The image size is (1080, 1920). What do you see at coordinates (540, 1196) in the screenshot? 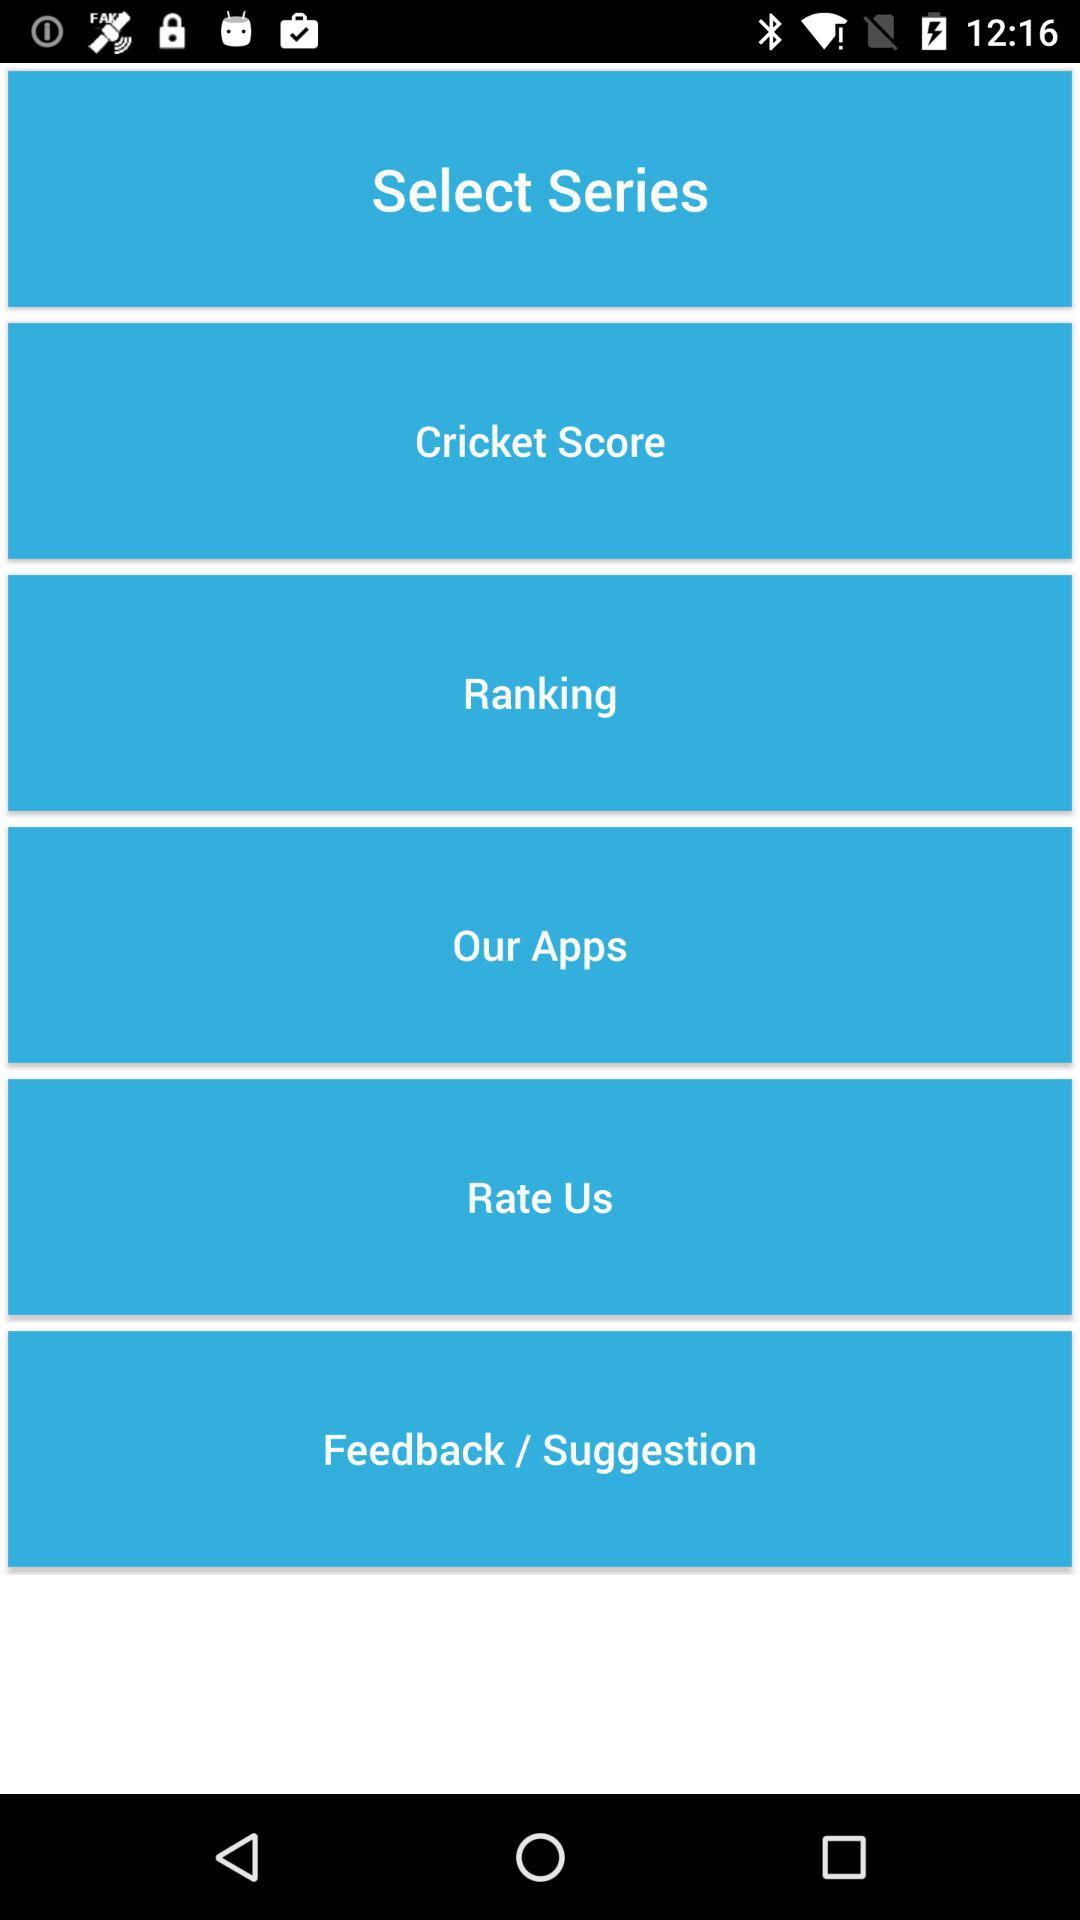
I see `select icon below our apps` at bounding box center [540, 1196].